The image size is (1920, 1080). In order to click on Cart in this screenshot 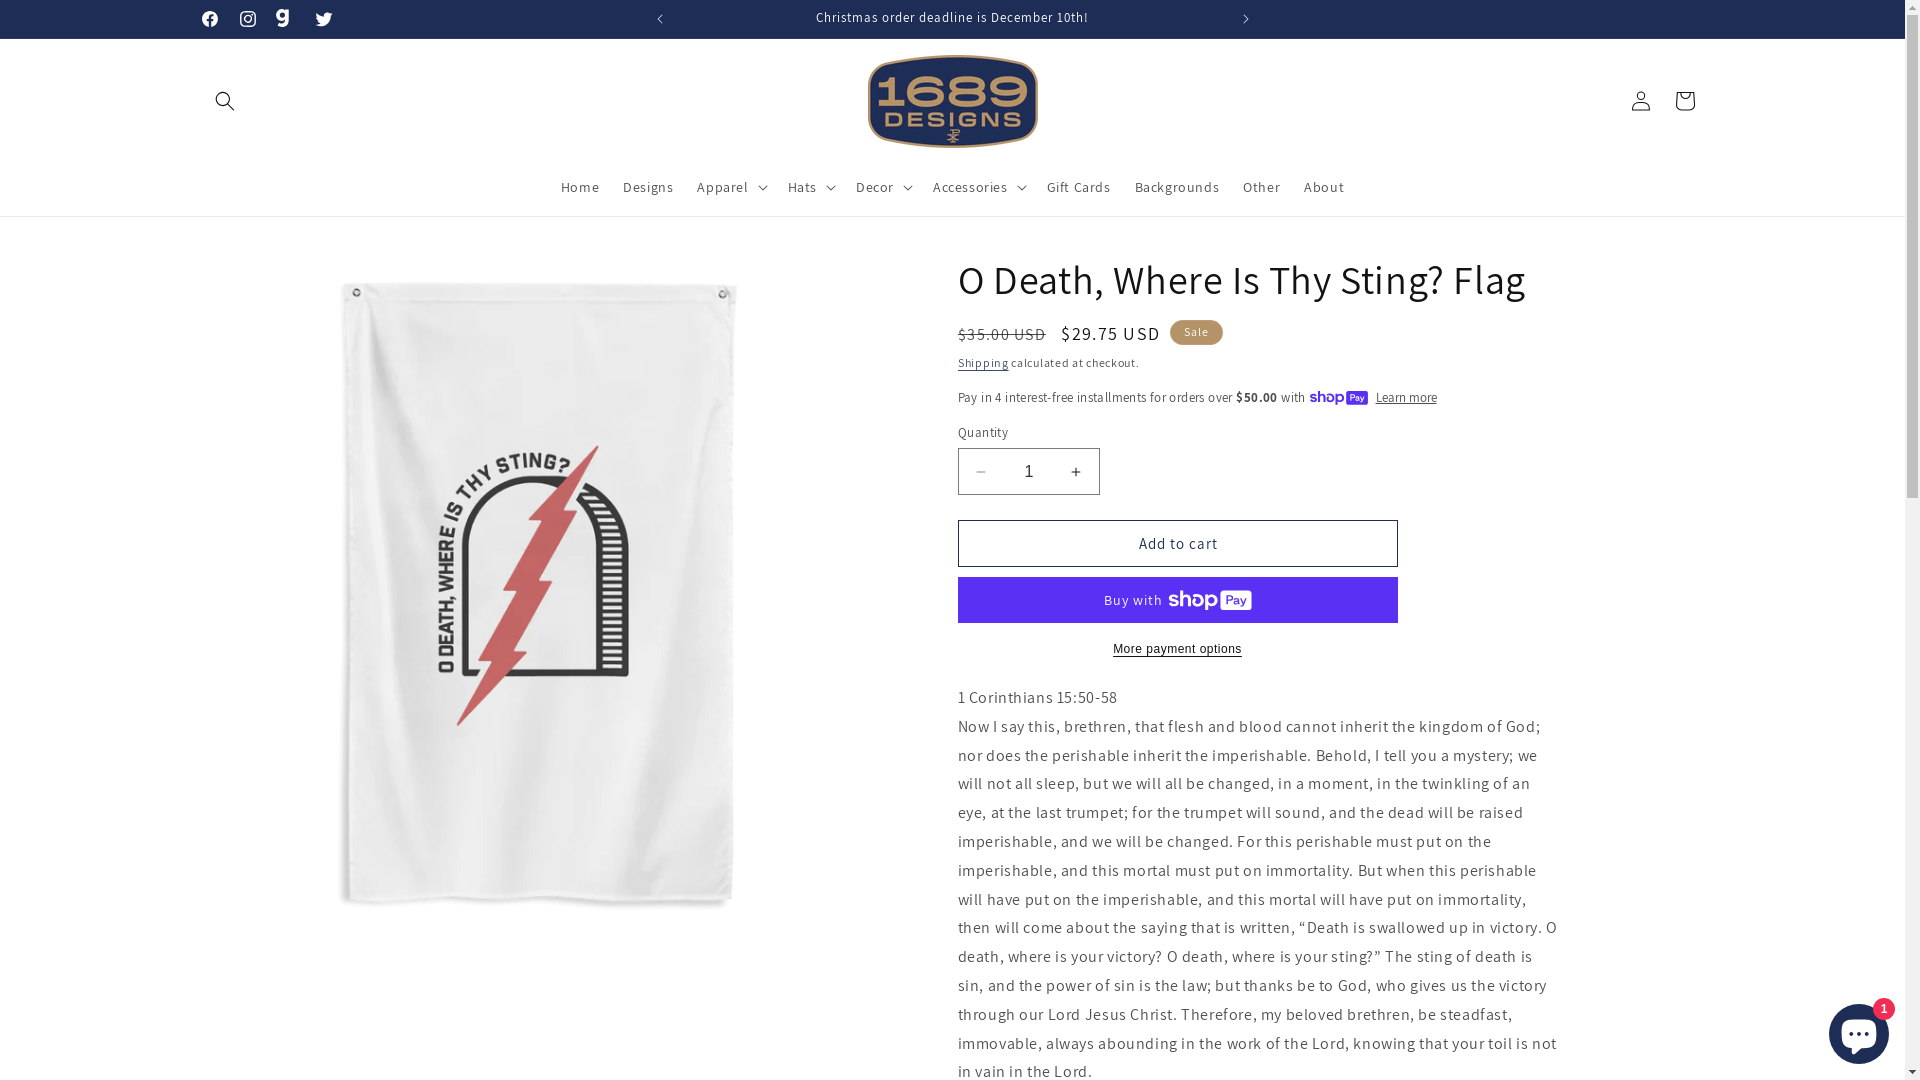, I will do `click(1684, 101)`.